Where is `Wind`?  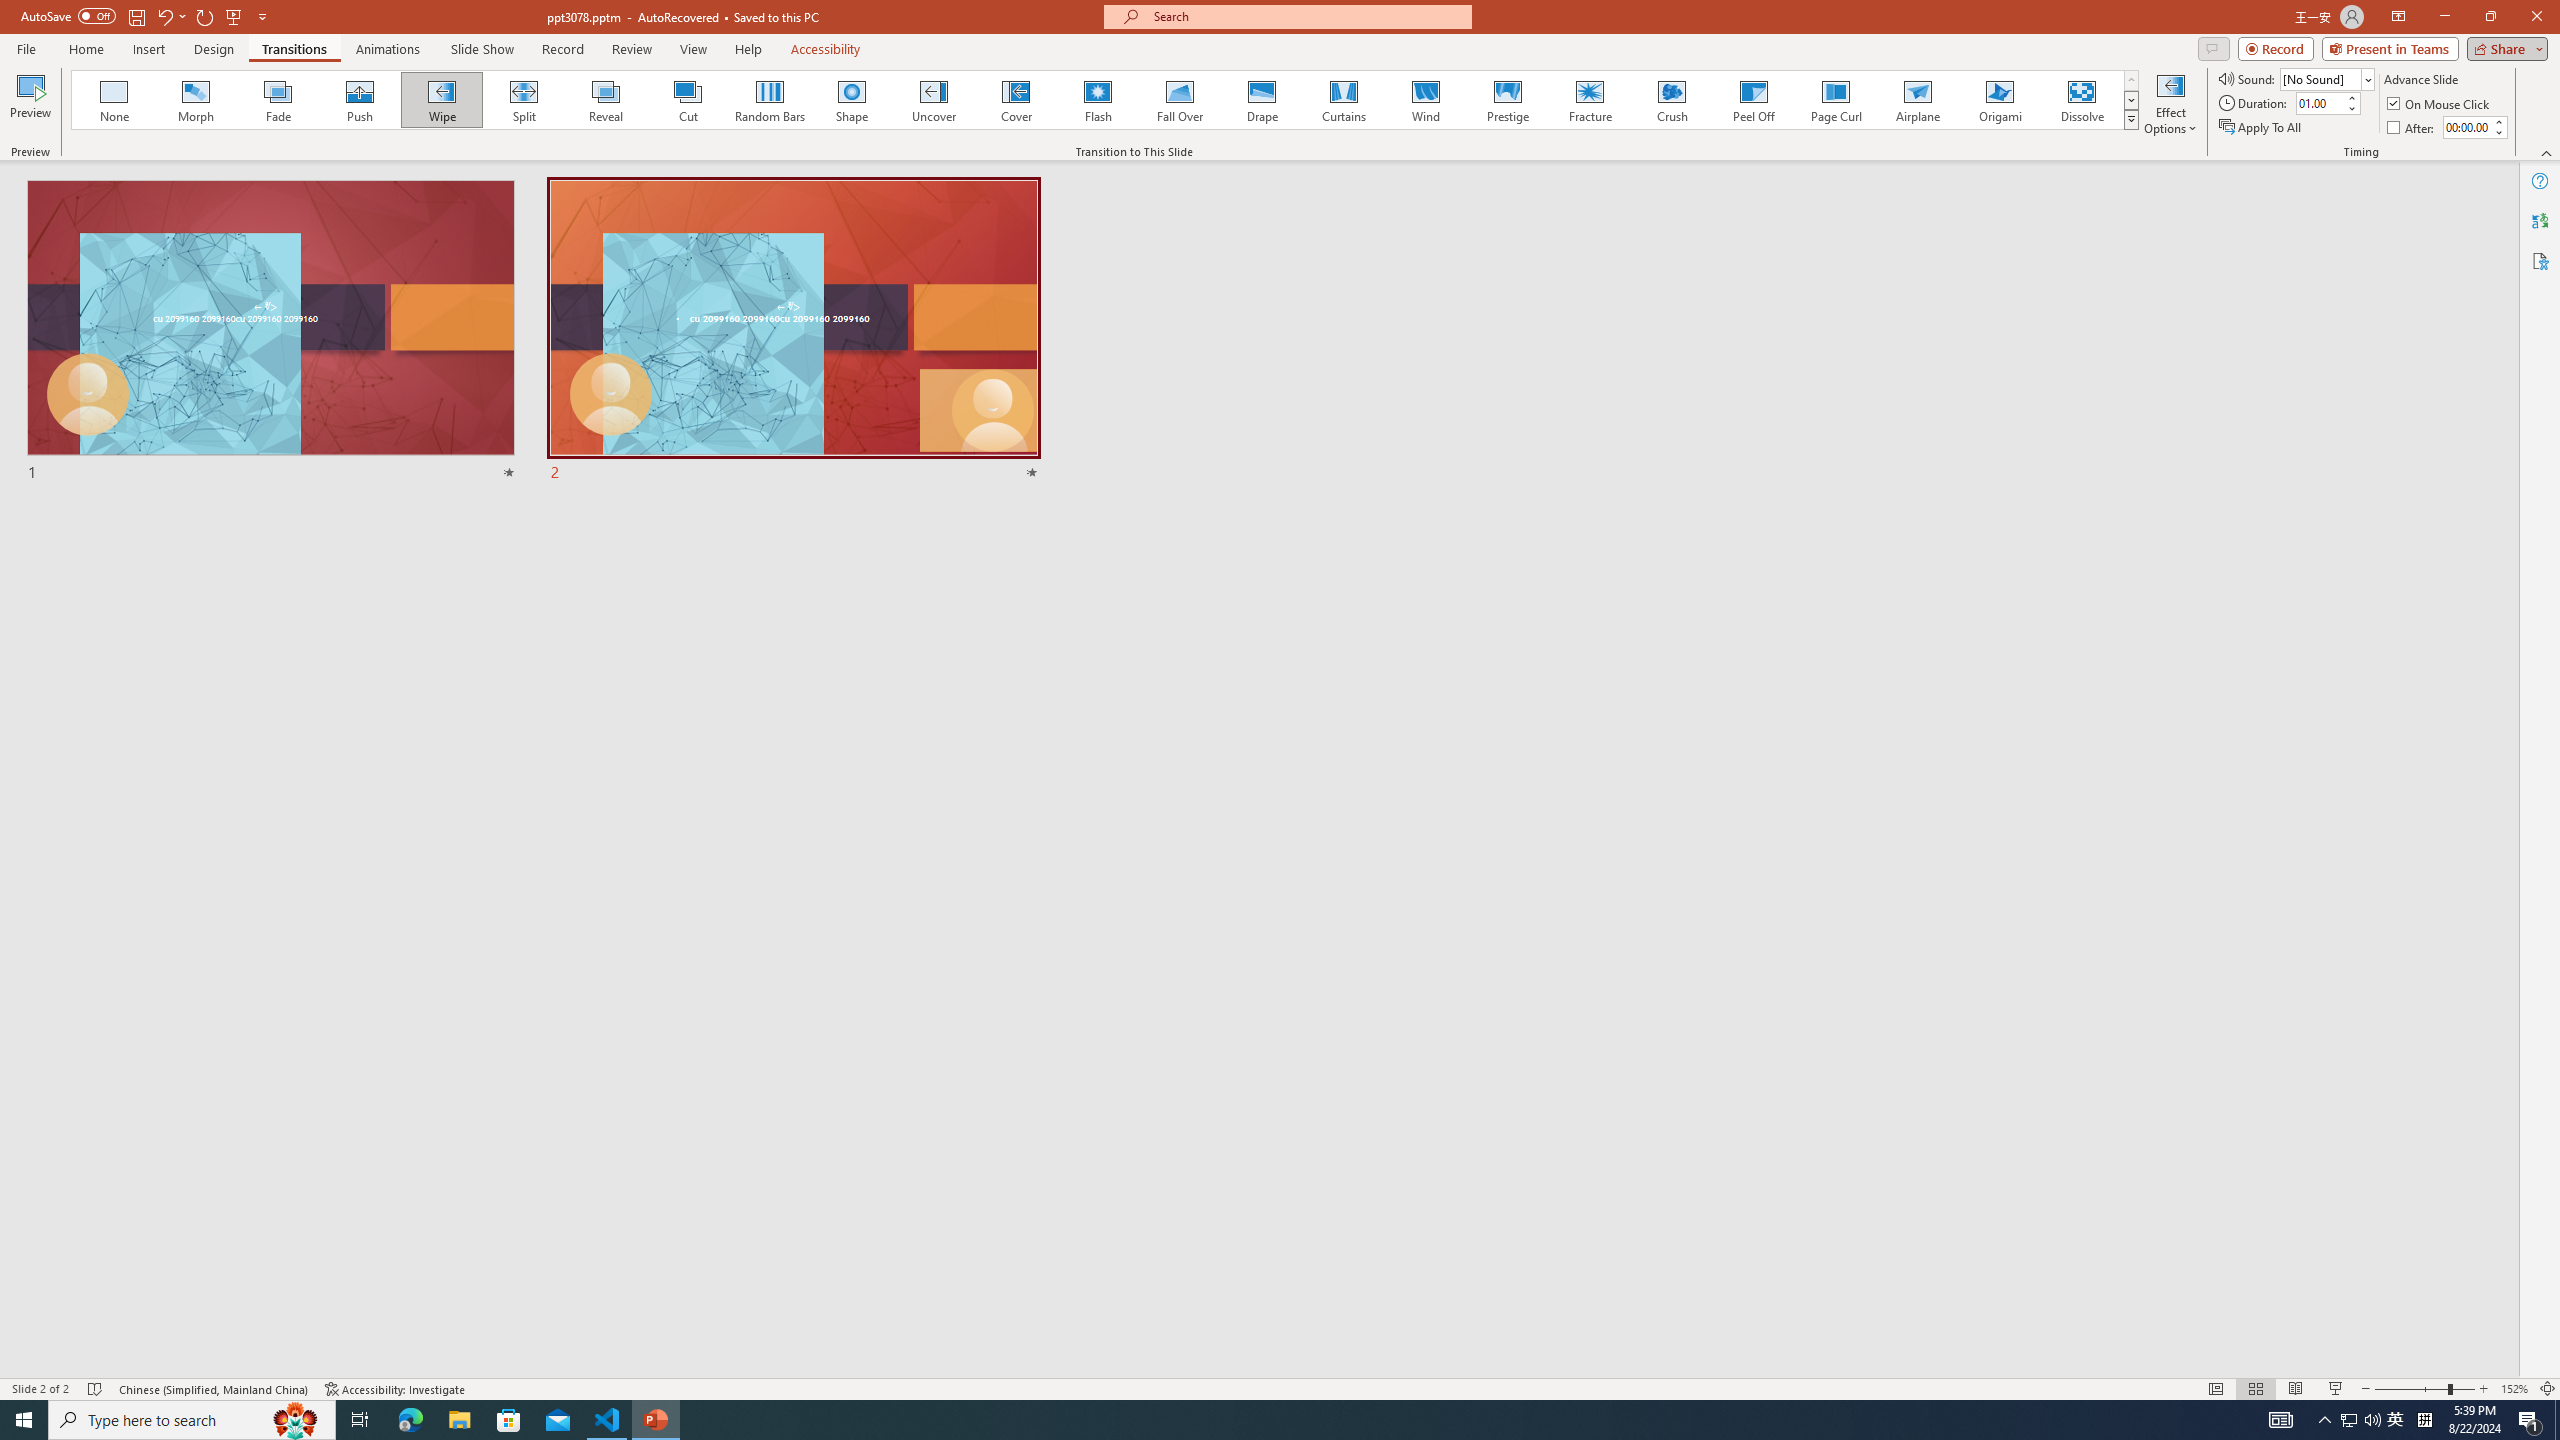
Wind is located at coordinates (1425, 100).